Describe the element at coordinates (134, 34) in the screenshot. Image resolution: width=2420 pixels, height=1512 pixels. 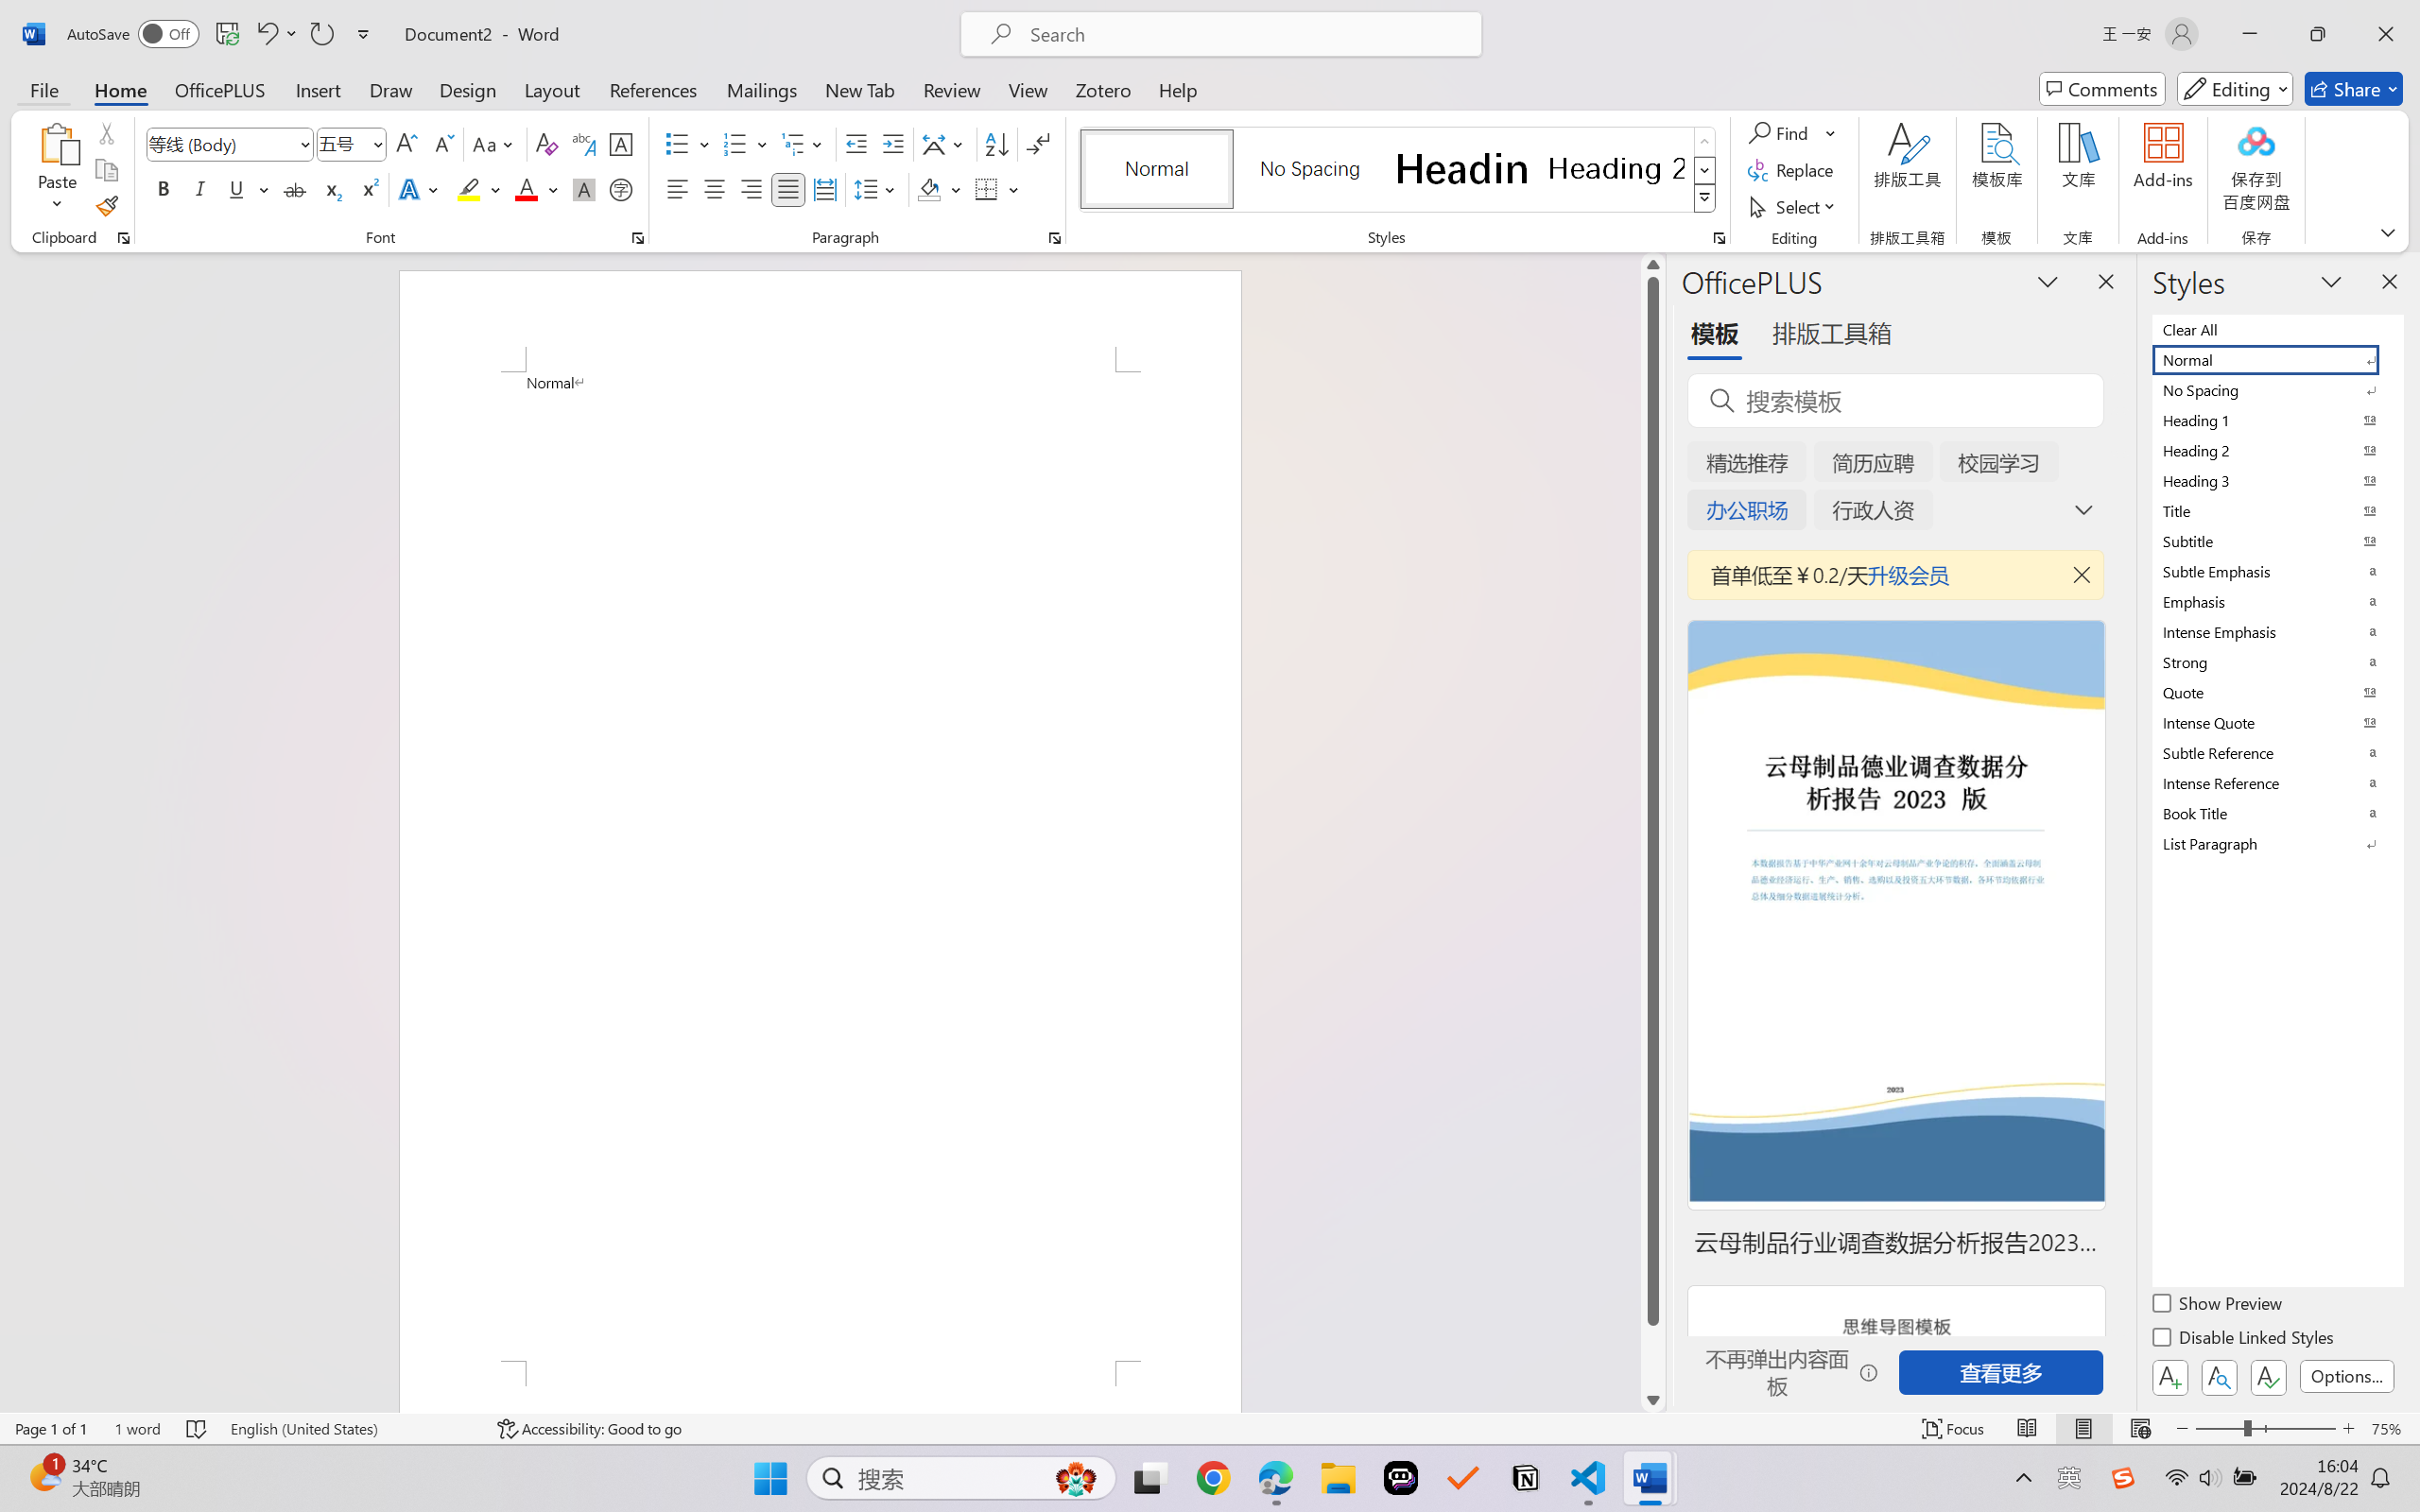
I see `AutoSave` at that location.